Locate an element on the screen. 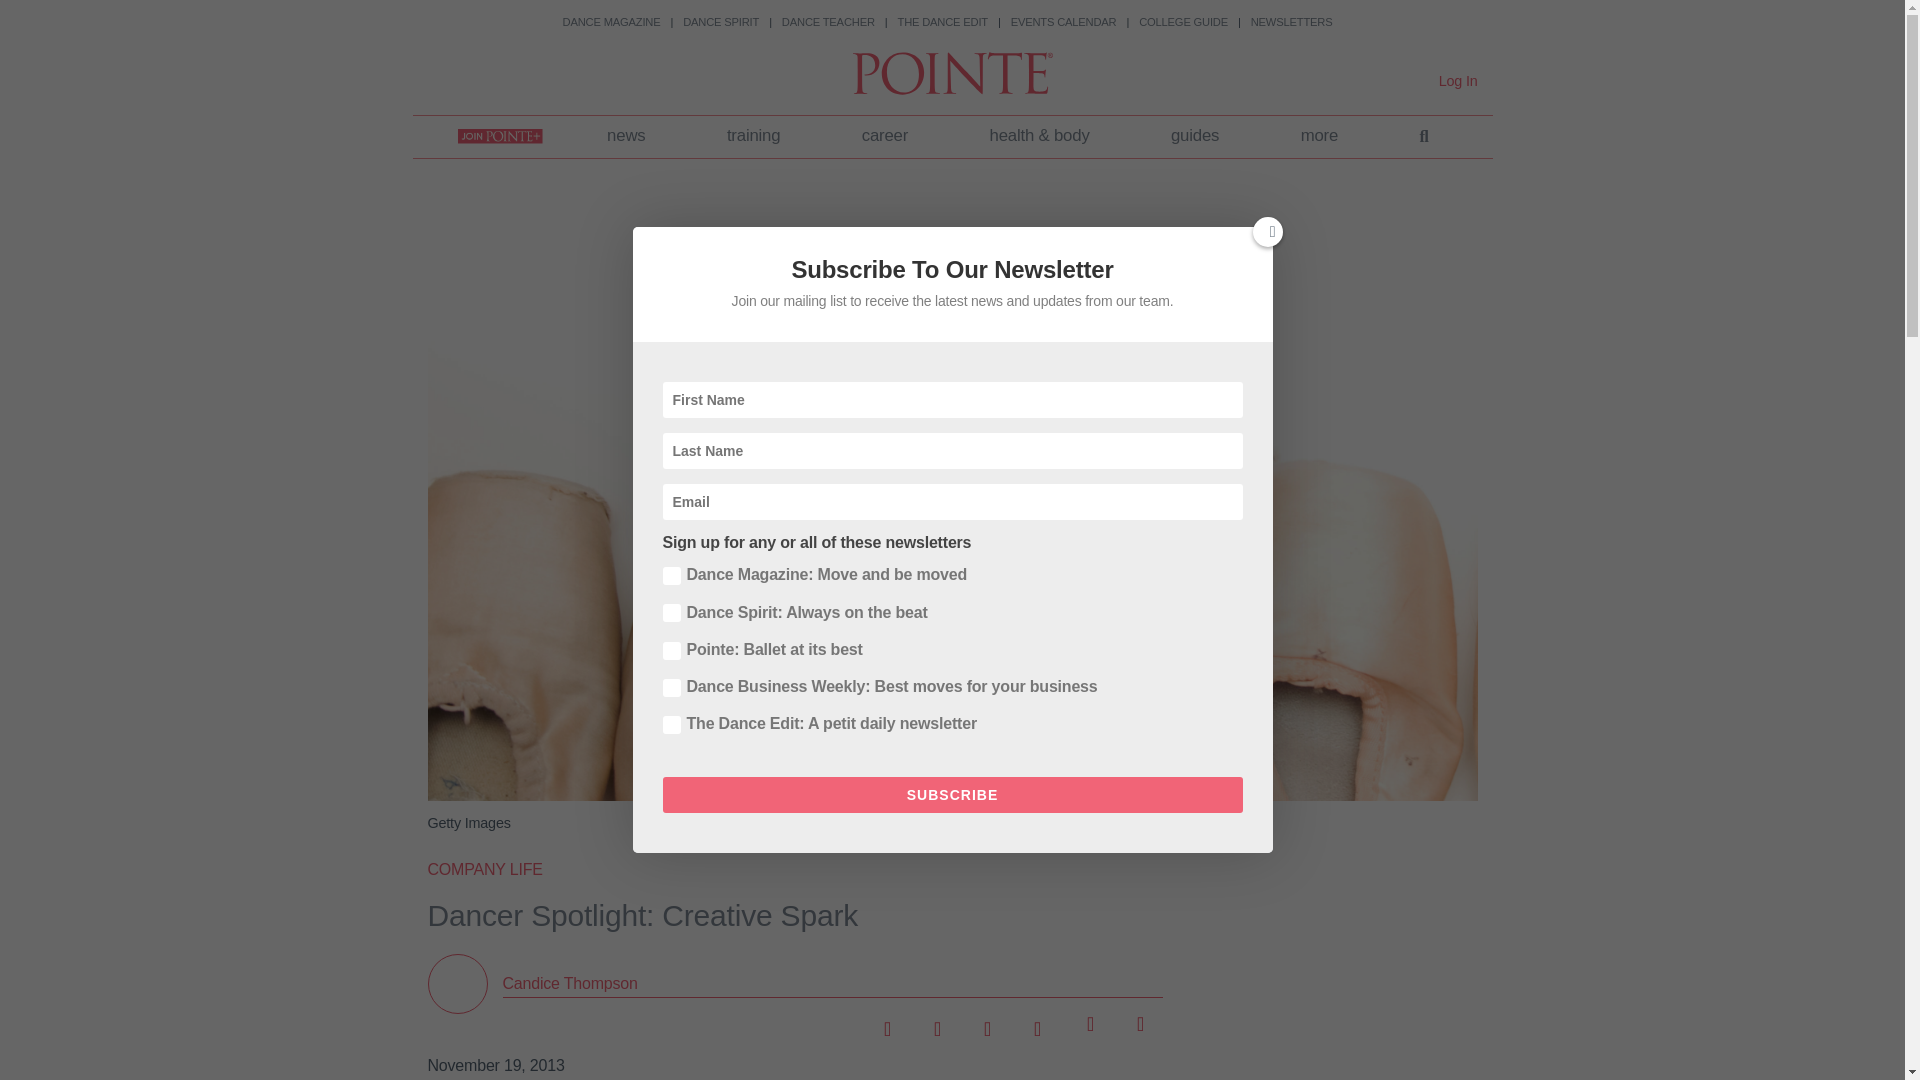 The width and height of the screenshot is (1920, 1080). Share on Pinterest is located at coordinates (1036, 1022).